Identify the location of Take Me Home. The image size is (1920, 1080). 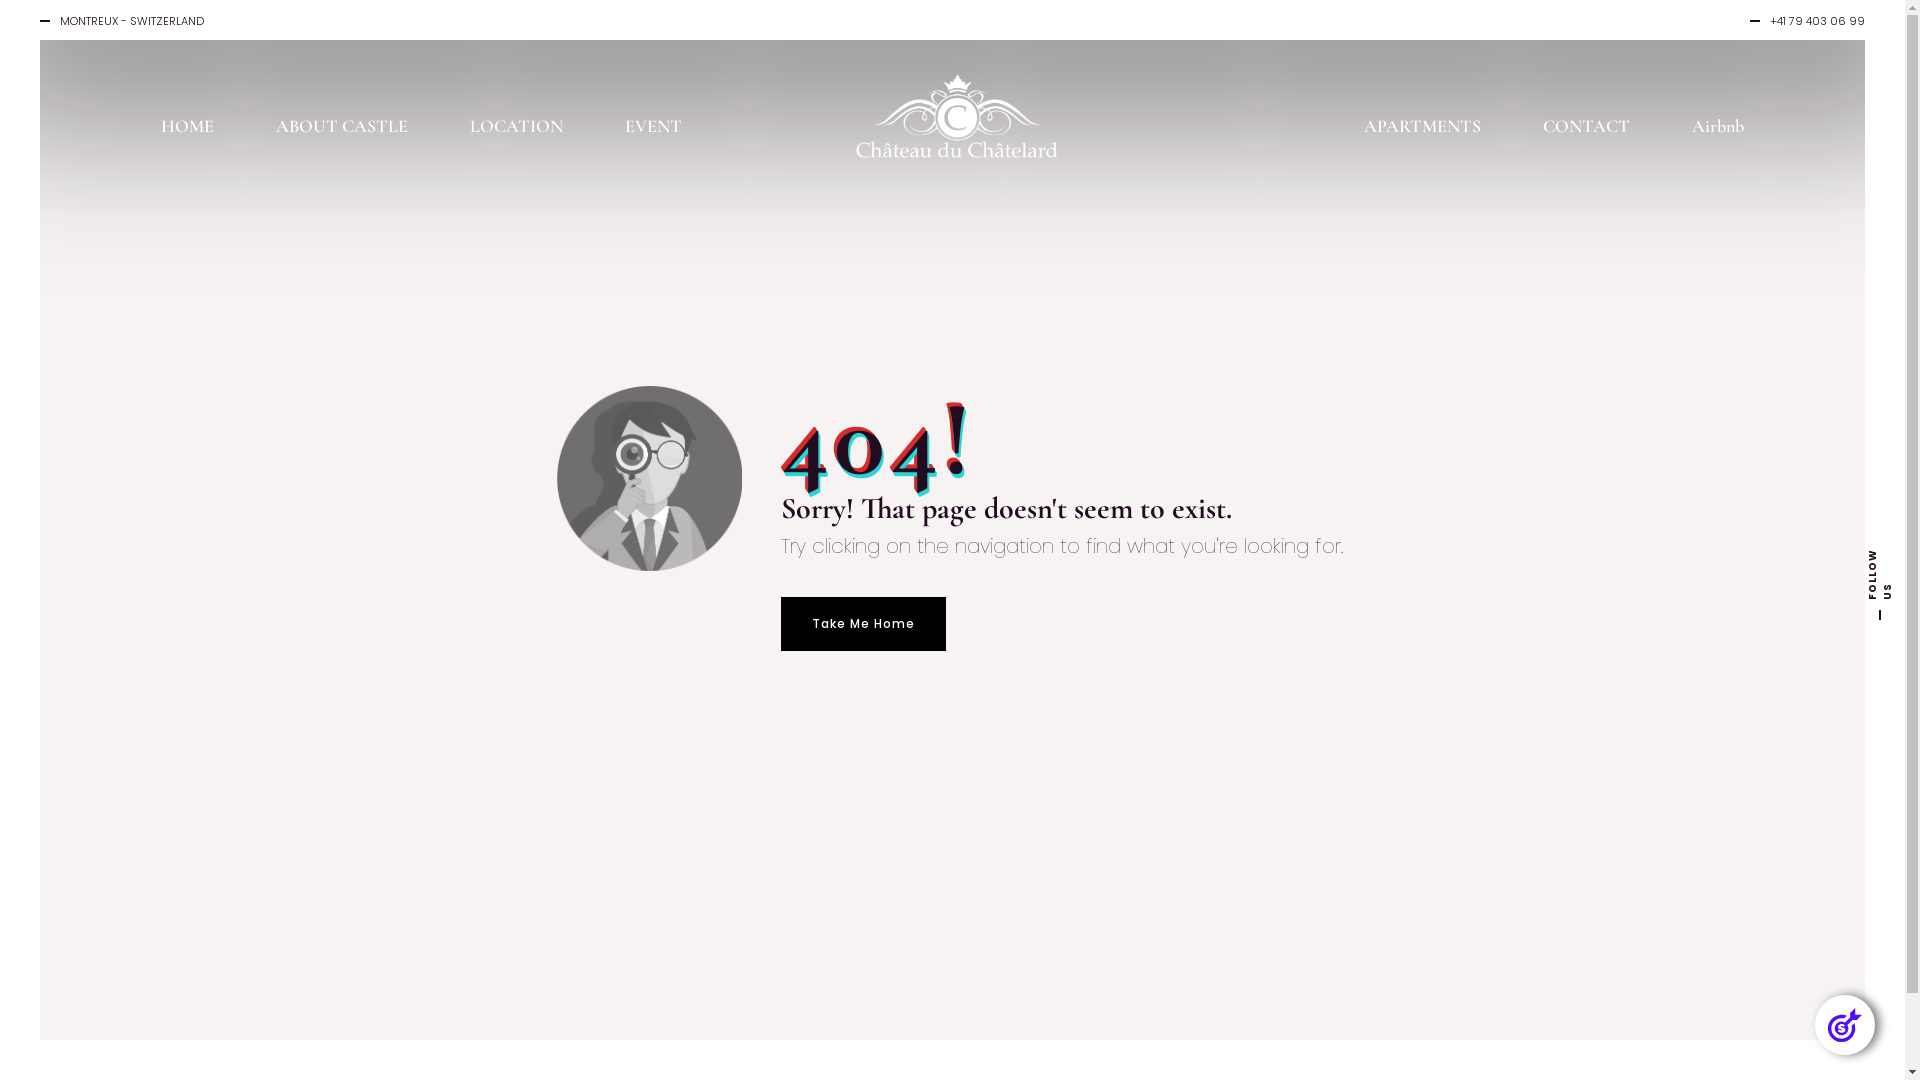
(862, 624).